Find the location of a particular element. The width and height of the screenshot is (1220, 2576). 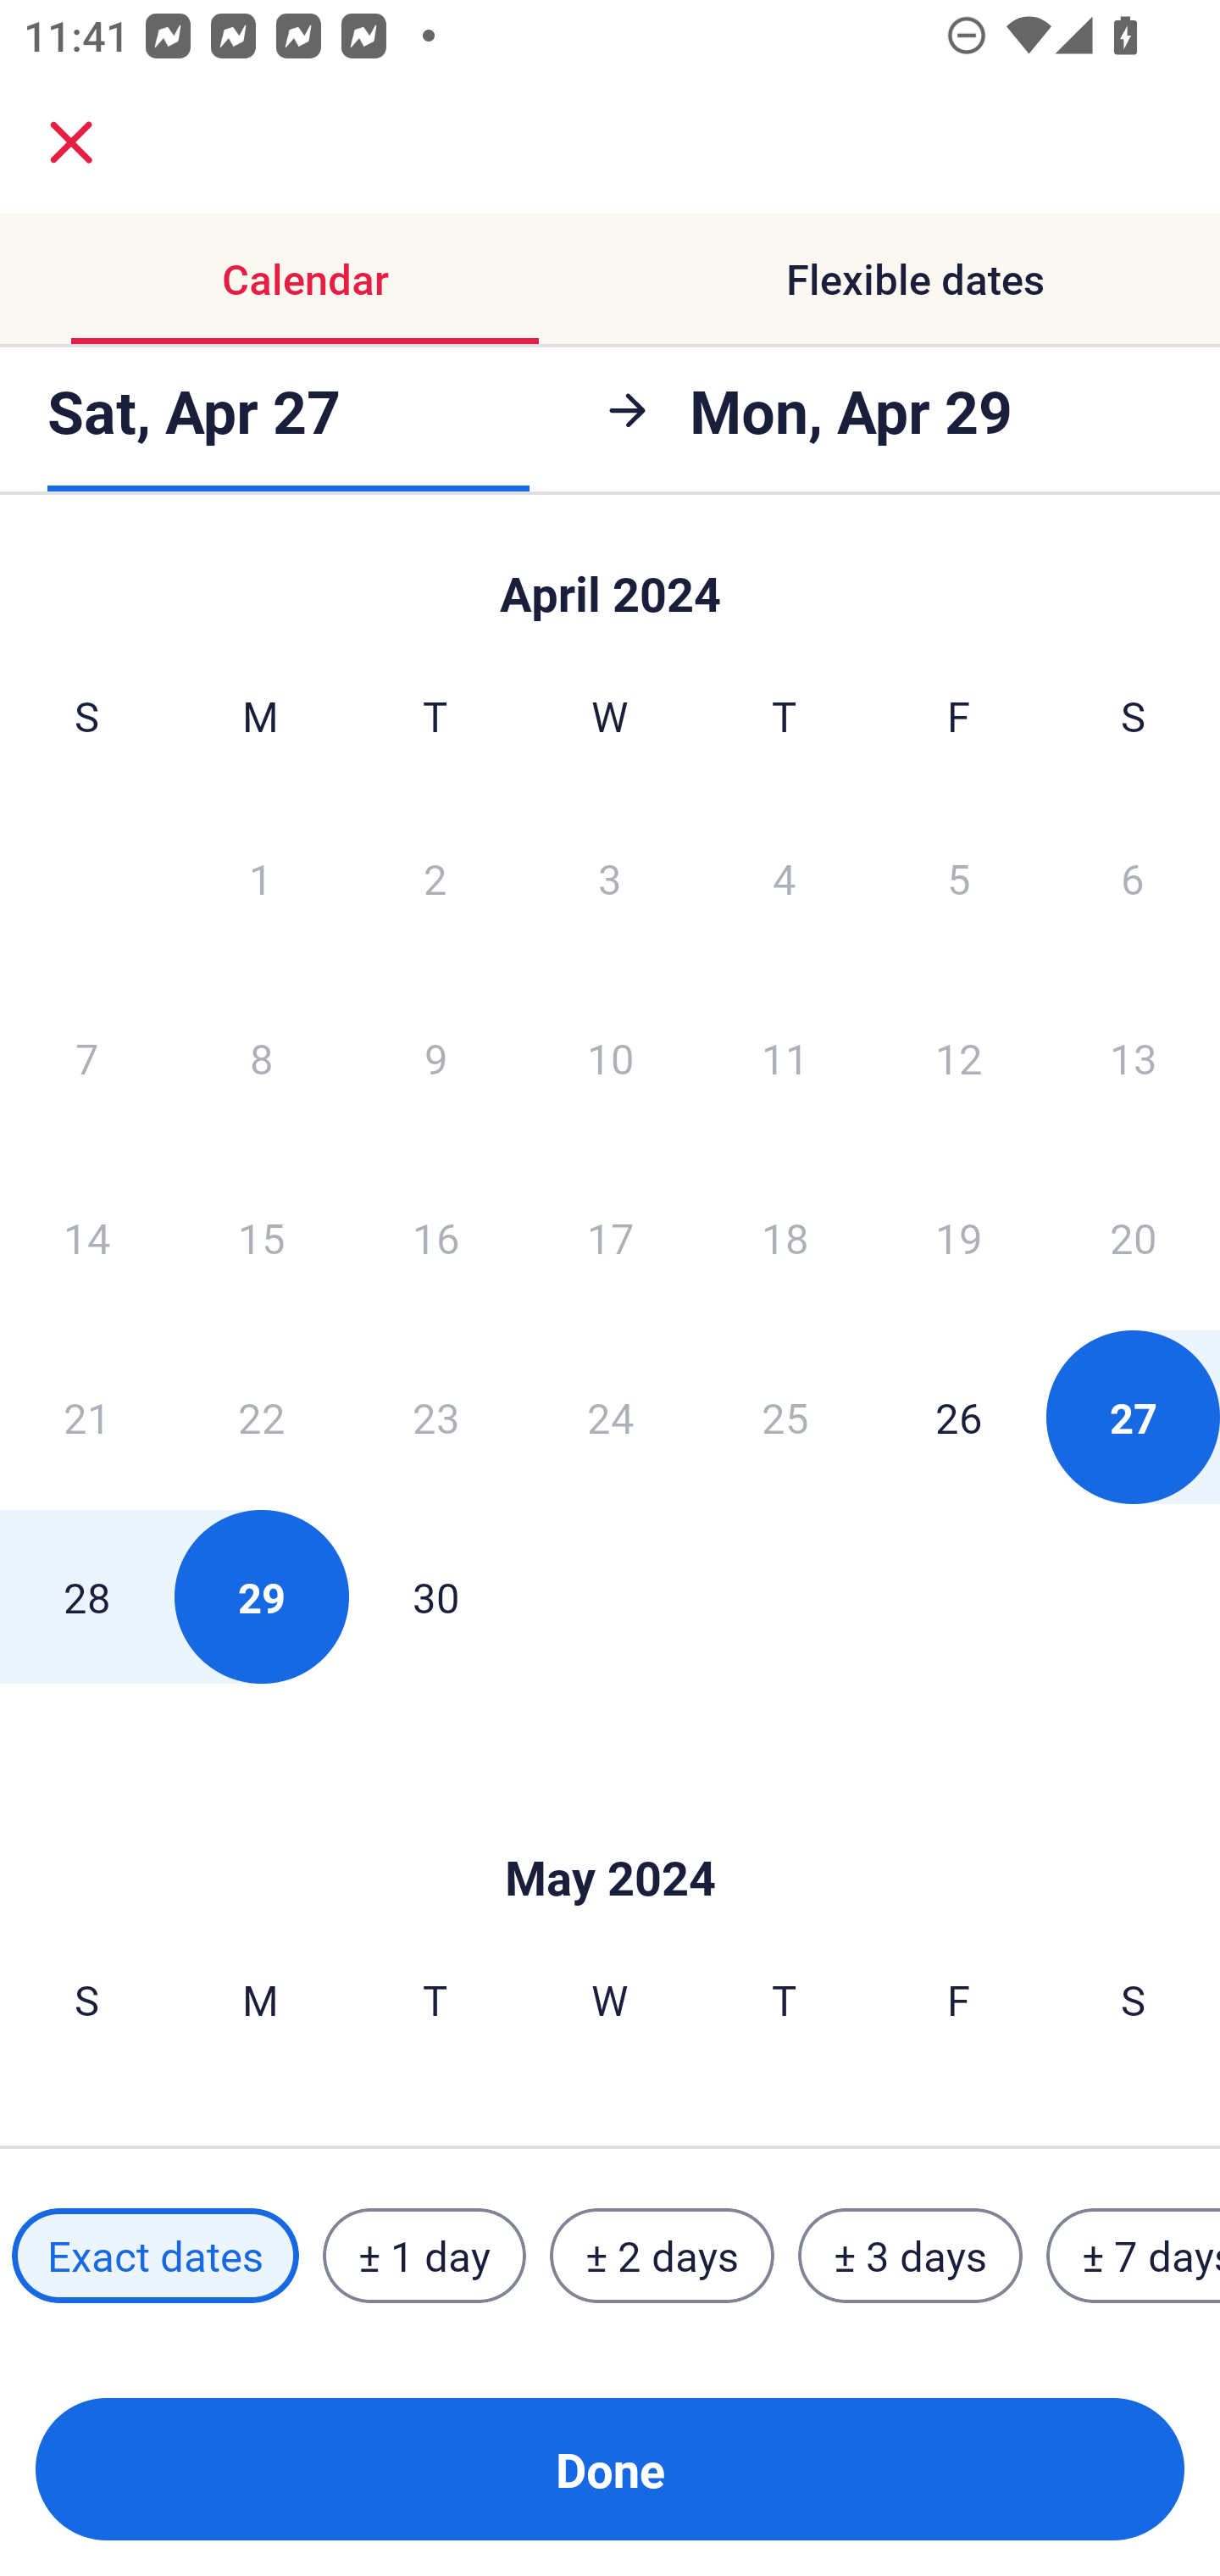

± 2 days is located at coordinates (663, 2255).